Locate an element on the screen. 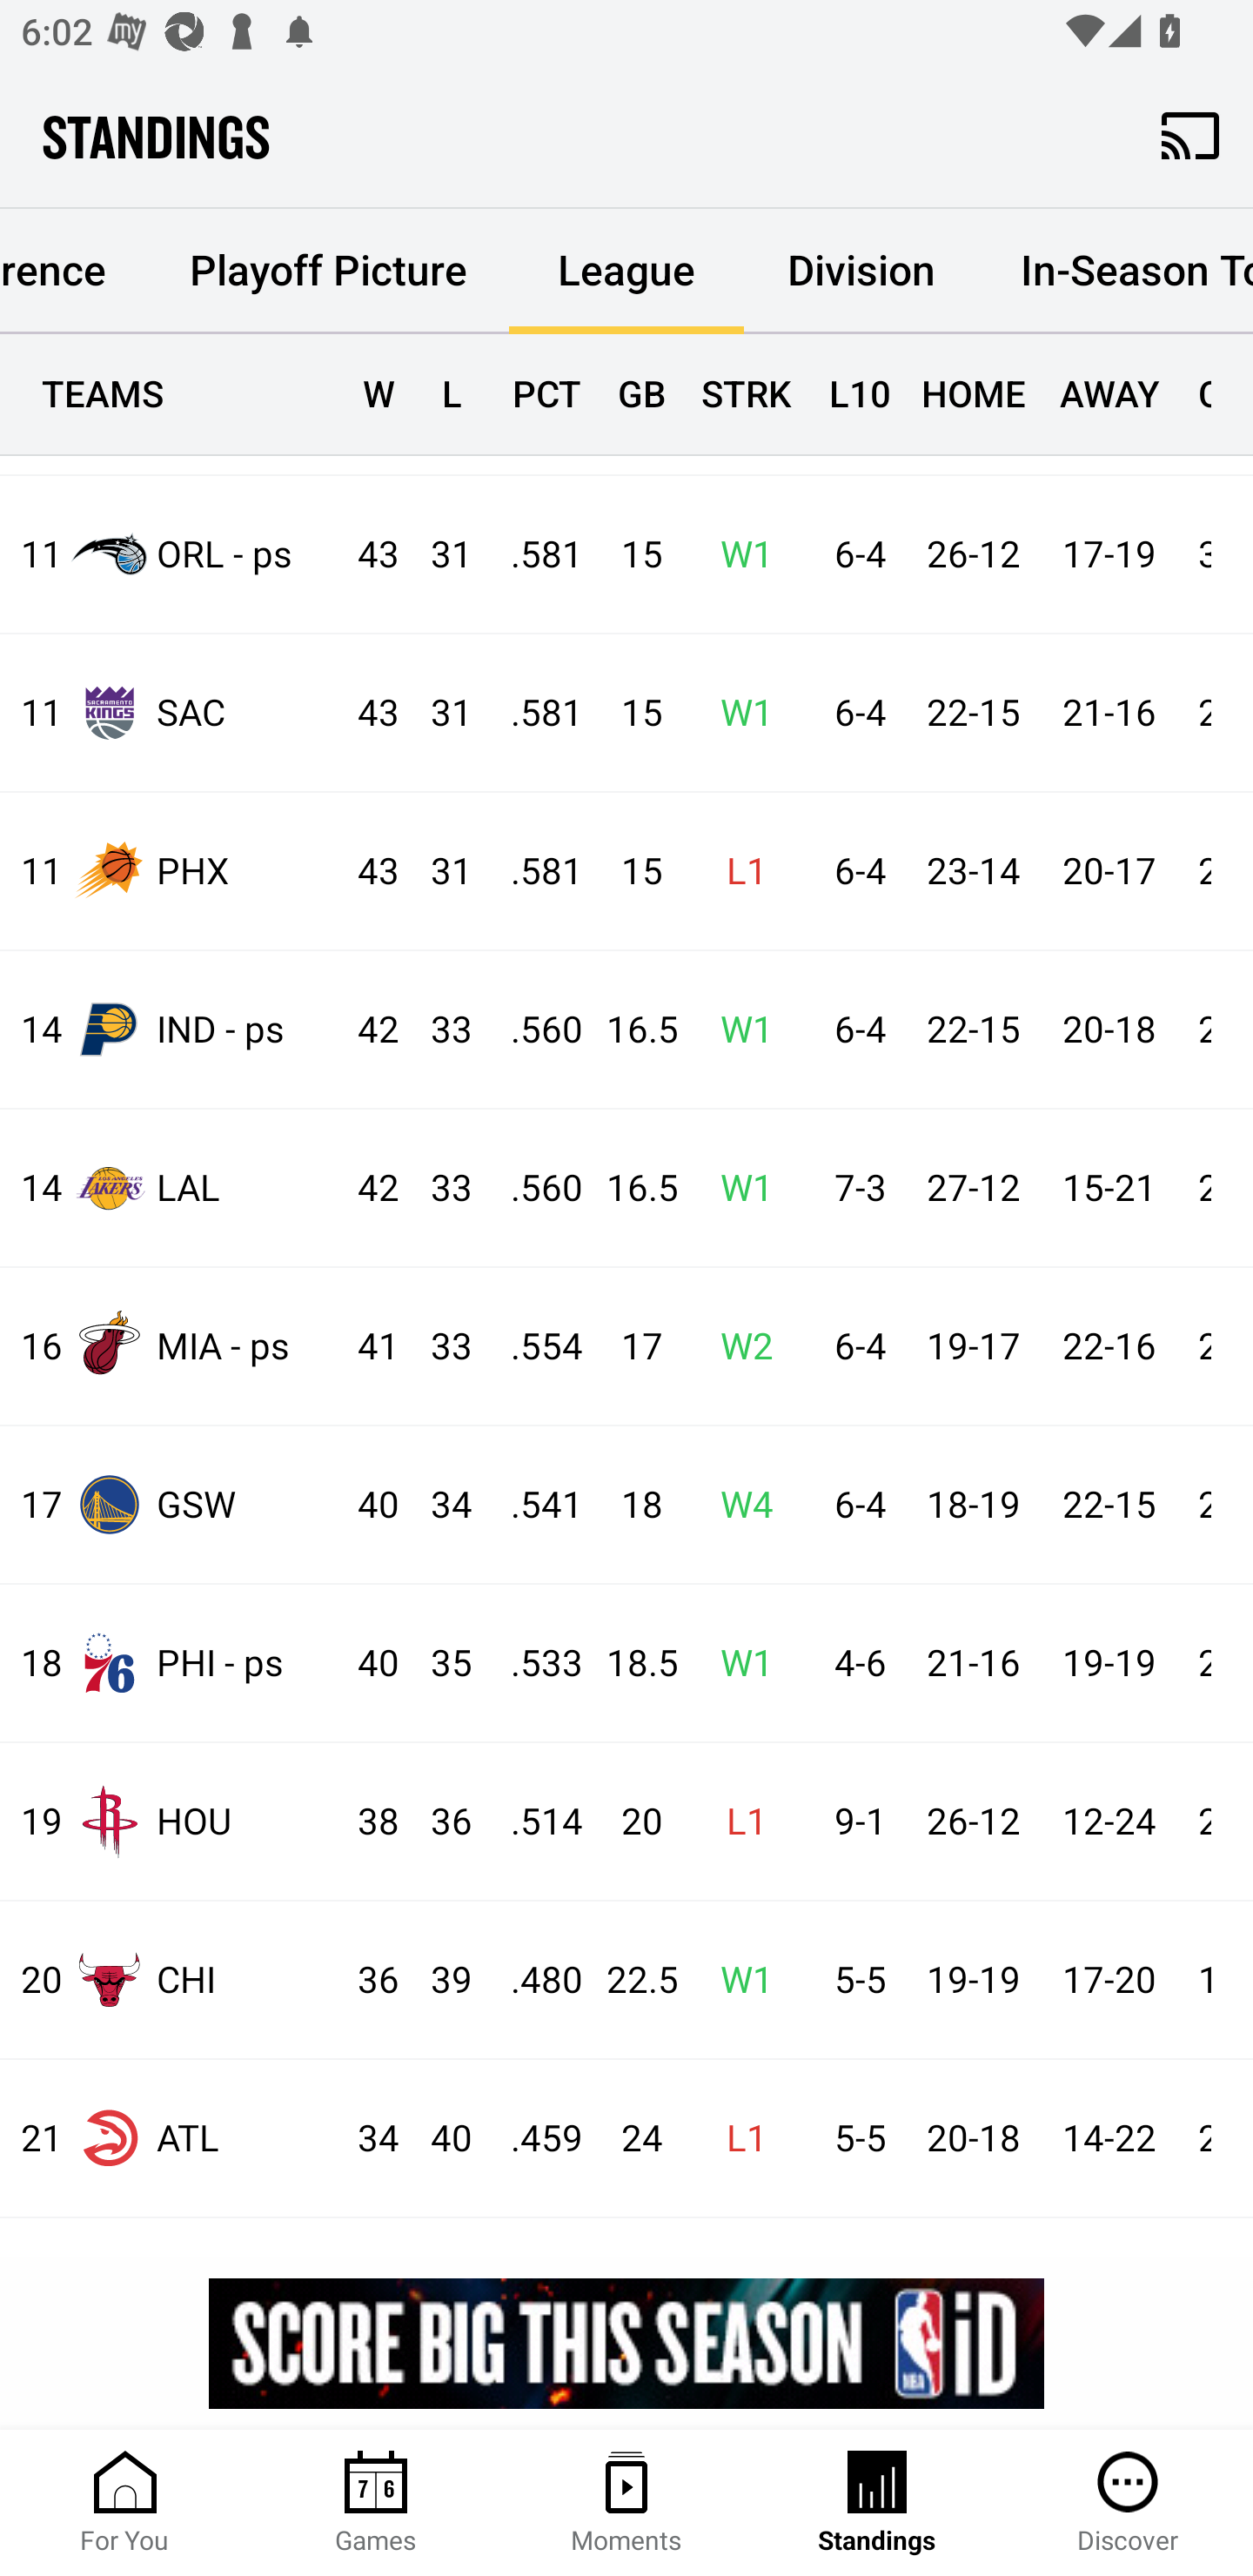 The image size is (1253, 2576). W1 is located at coordinates (738, 555).